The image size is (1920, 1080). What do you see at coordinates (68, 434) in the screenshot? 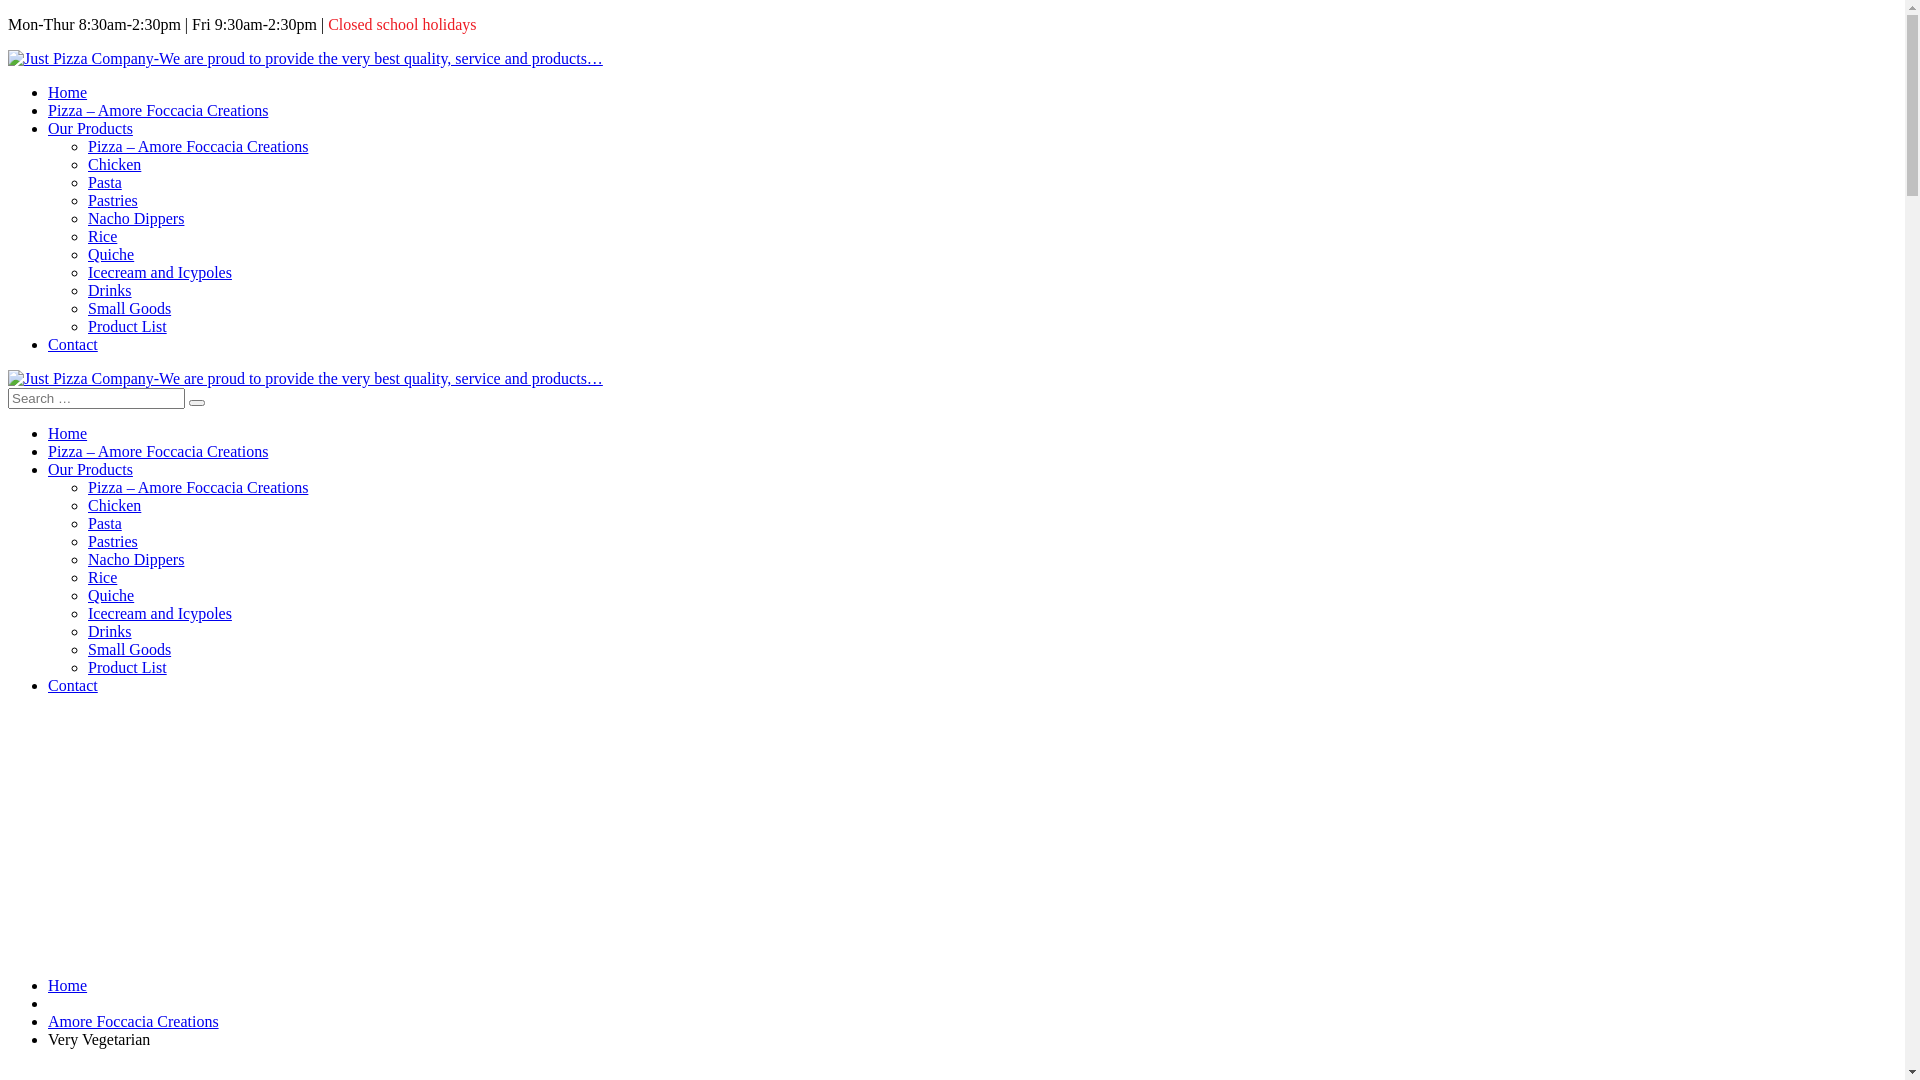
I see `Home` at bounding box center [68, 434].